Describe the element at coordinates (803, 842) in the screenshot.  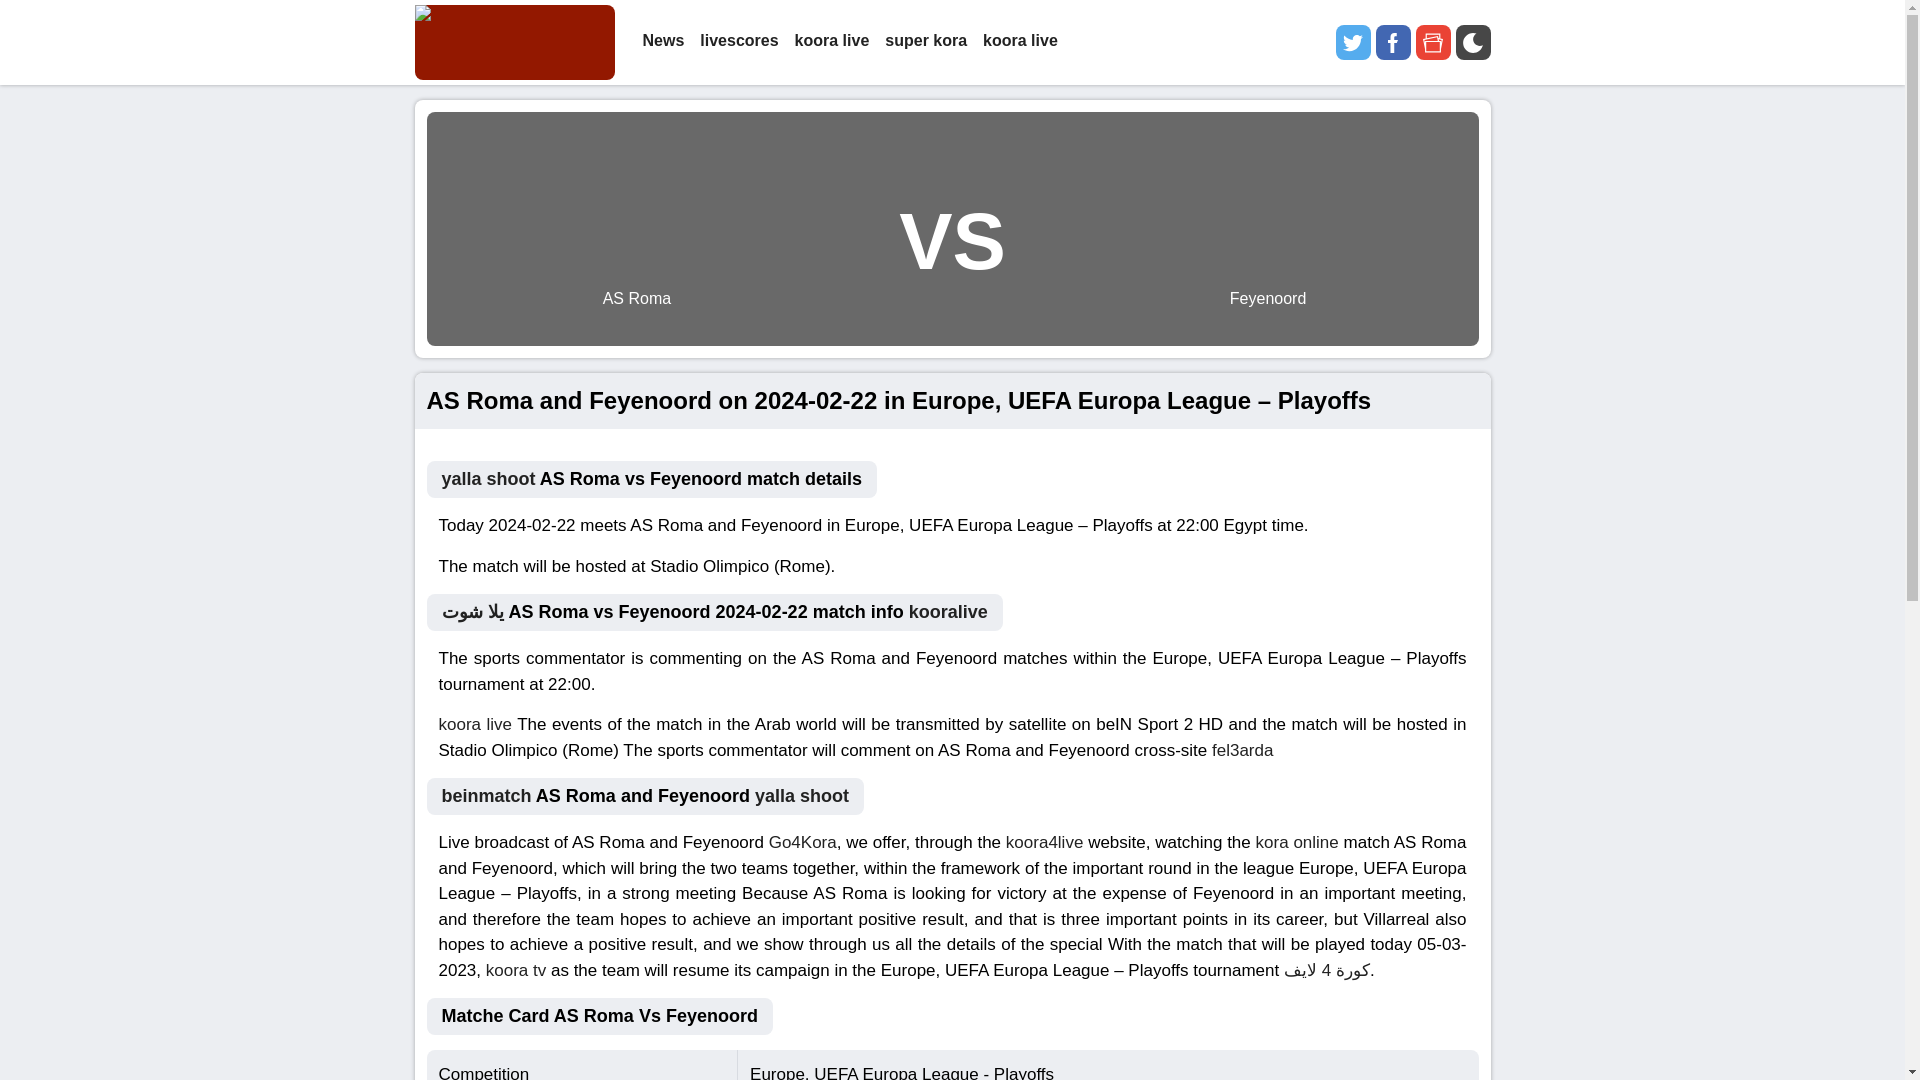
I see `Go4Kora` at that location.